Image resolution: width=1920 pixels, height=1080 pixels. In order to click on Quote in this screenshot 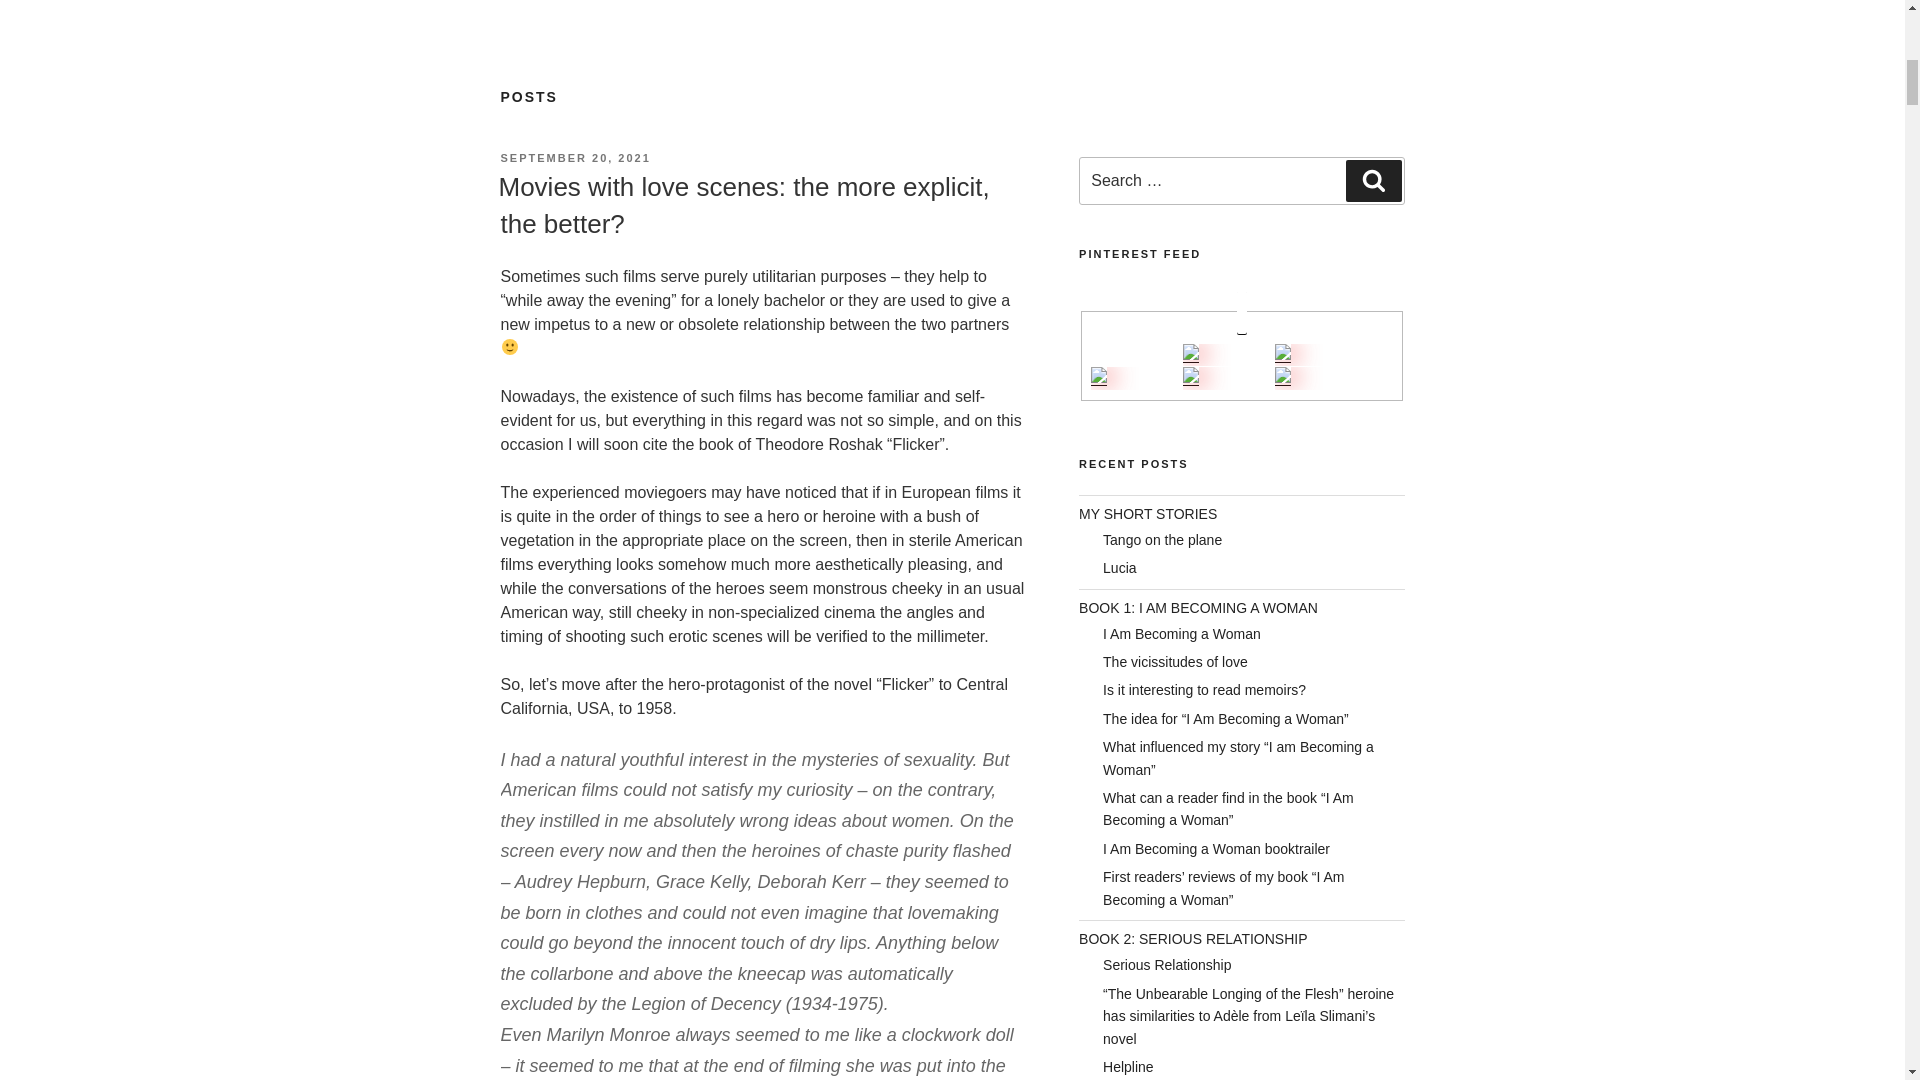, I will do `click(1190, 354)`.